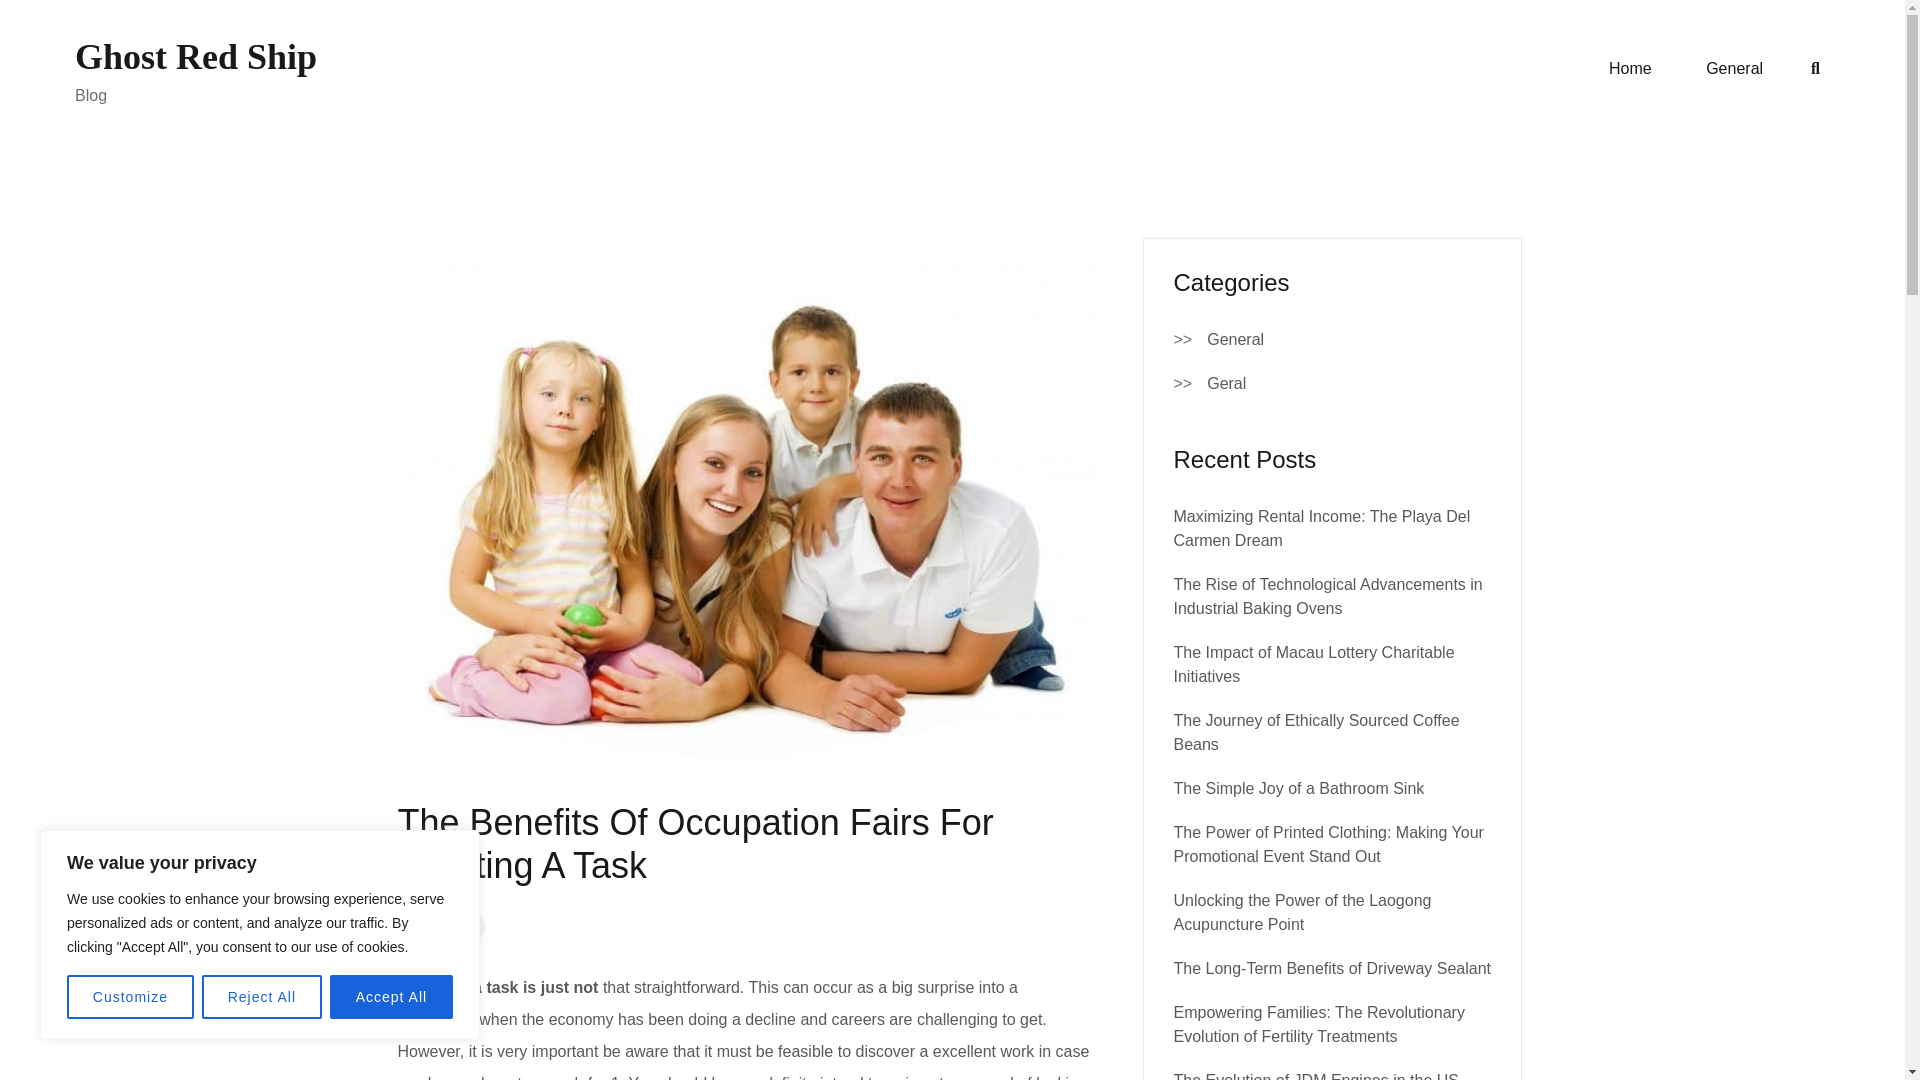 Image resolution: width=1920 pixels, height=1080 pixels. Describe the element at coordinates (1322, 528) in the screenshot. I see `Maximizing Rental Income: The Playa Del Carmen Dream` at that location.